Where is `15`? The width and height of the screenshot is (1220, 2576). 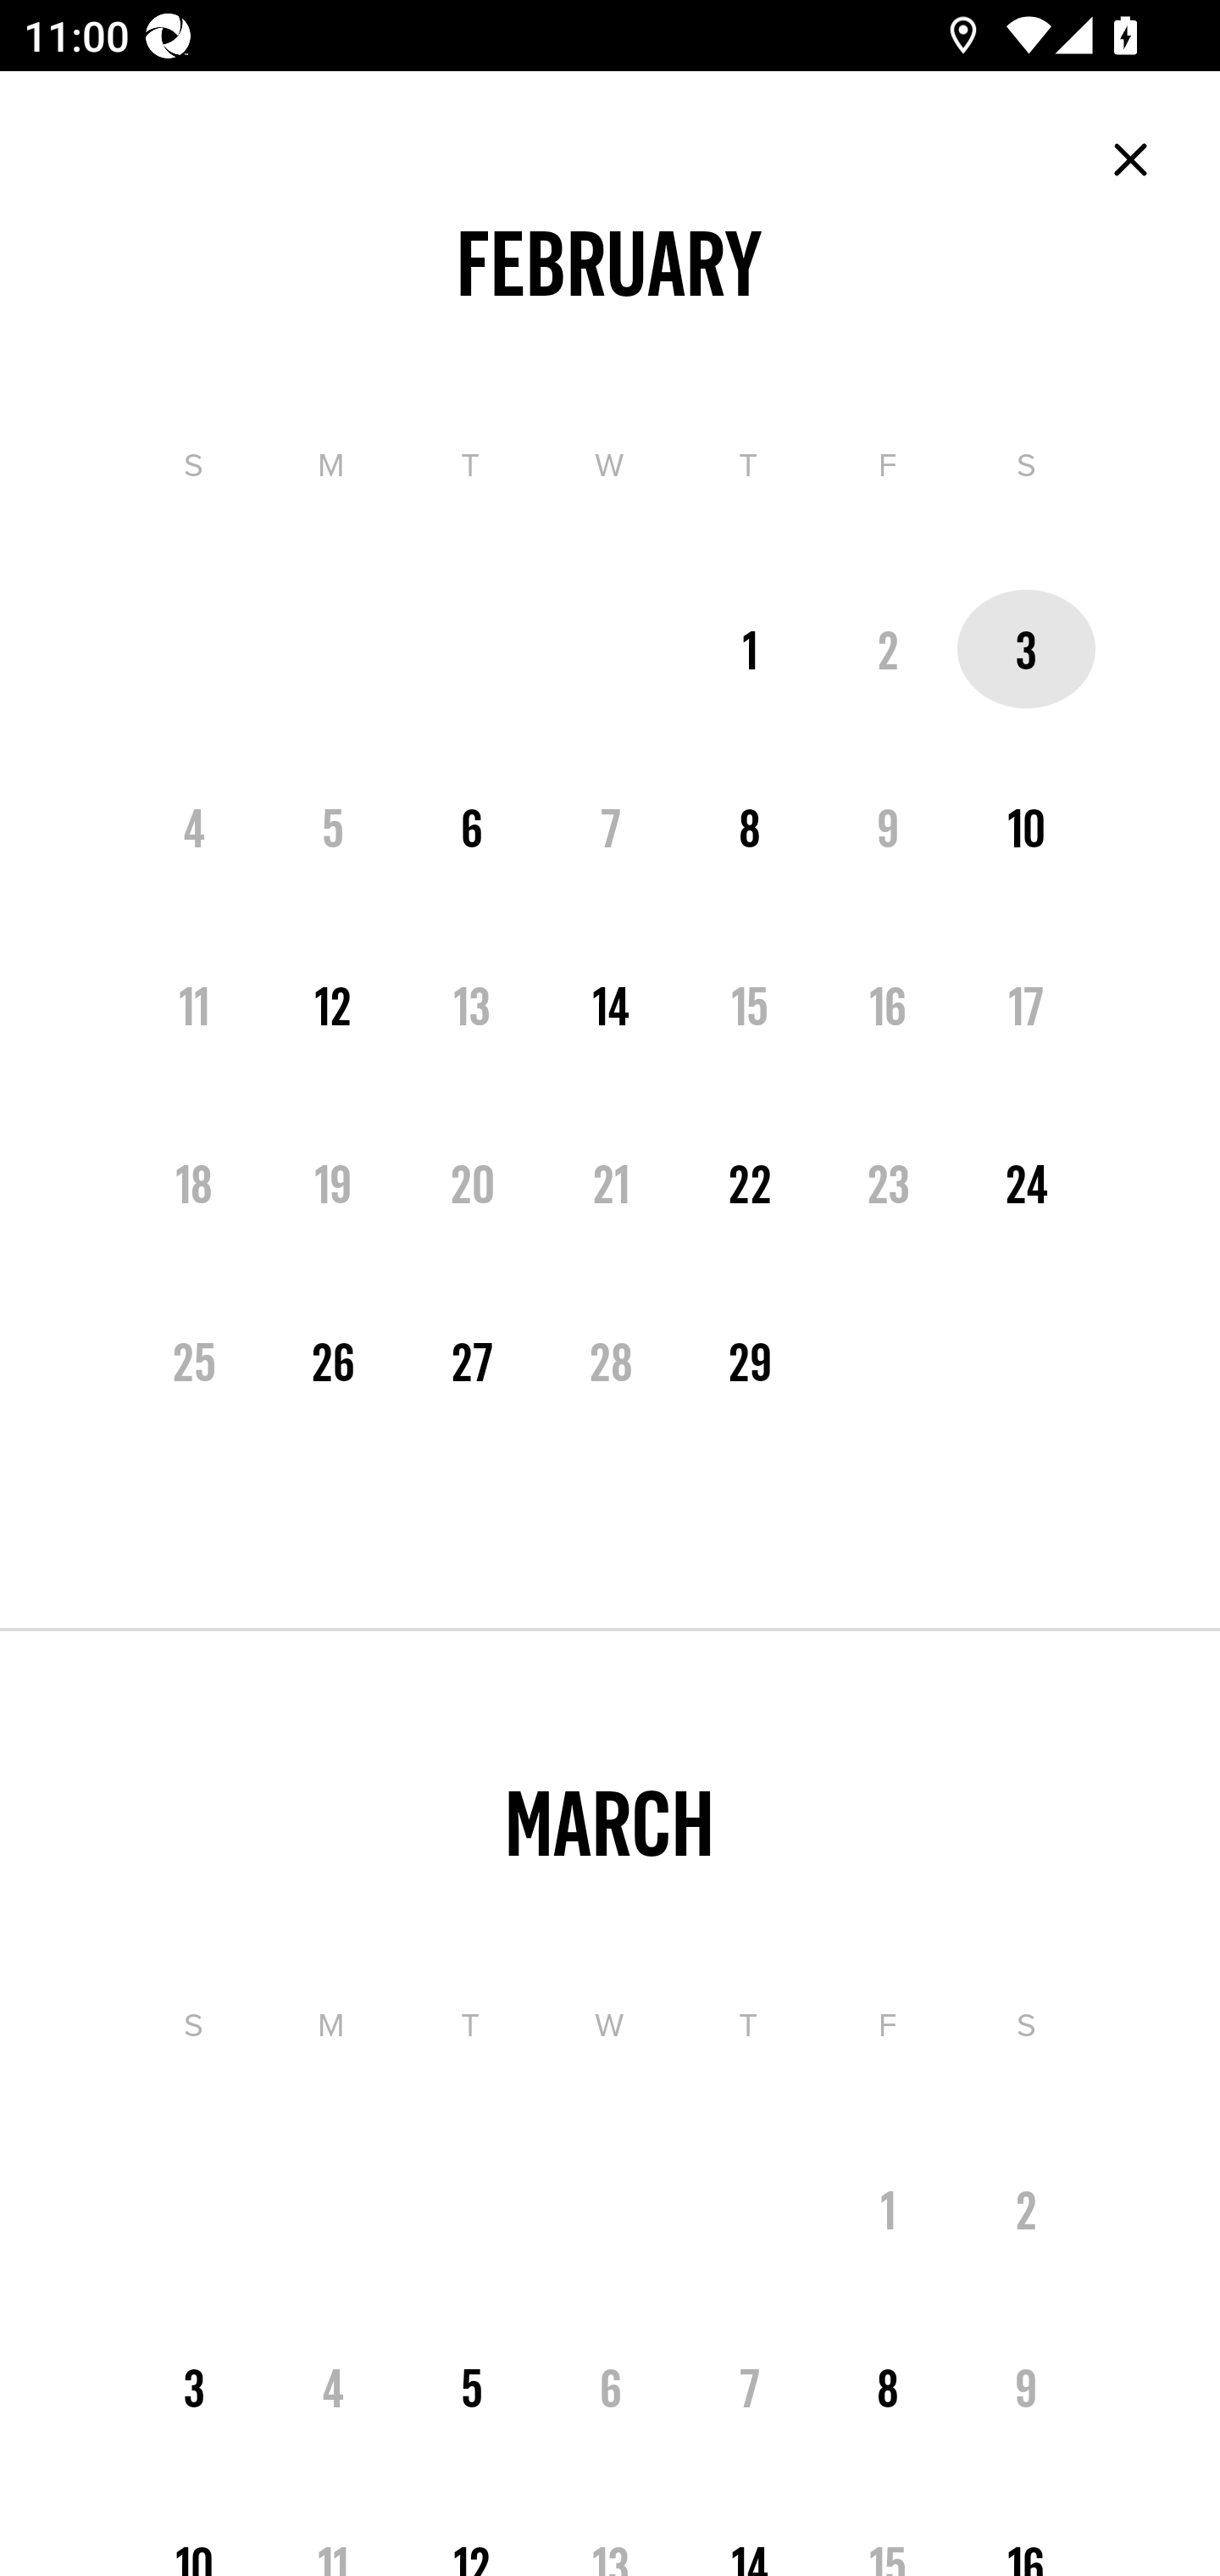
15 is located at coordinates (888, 2540).